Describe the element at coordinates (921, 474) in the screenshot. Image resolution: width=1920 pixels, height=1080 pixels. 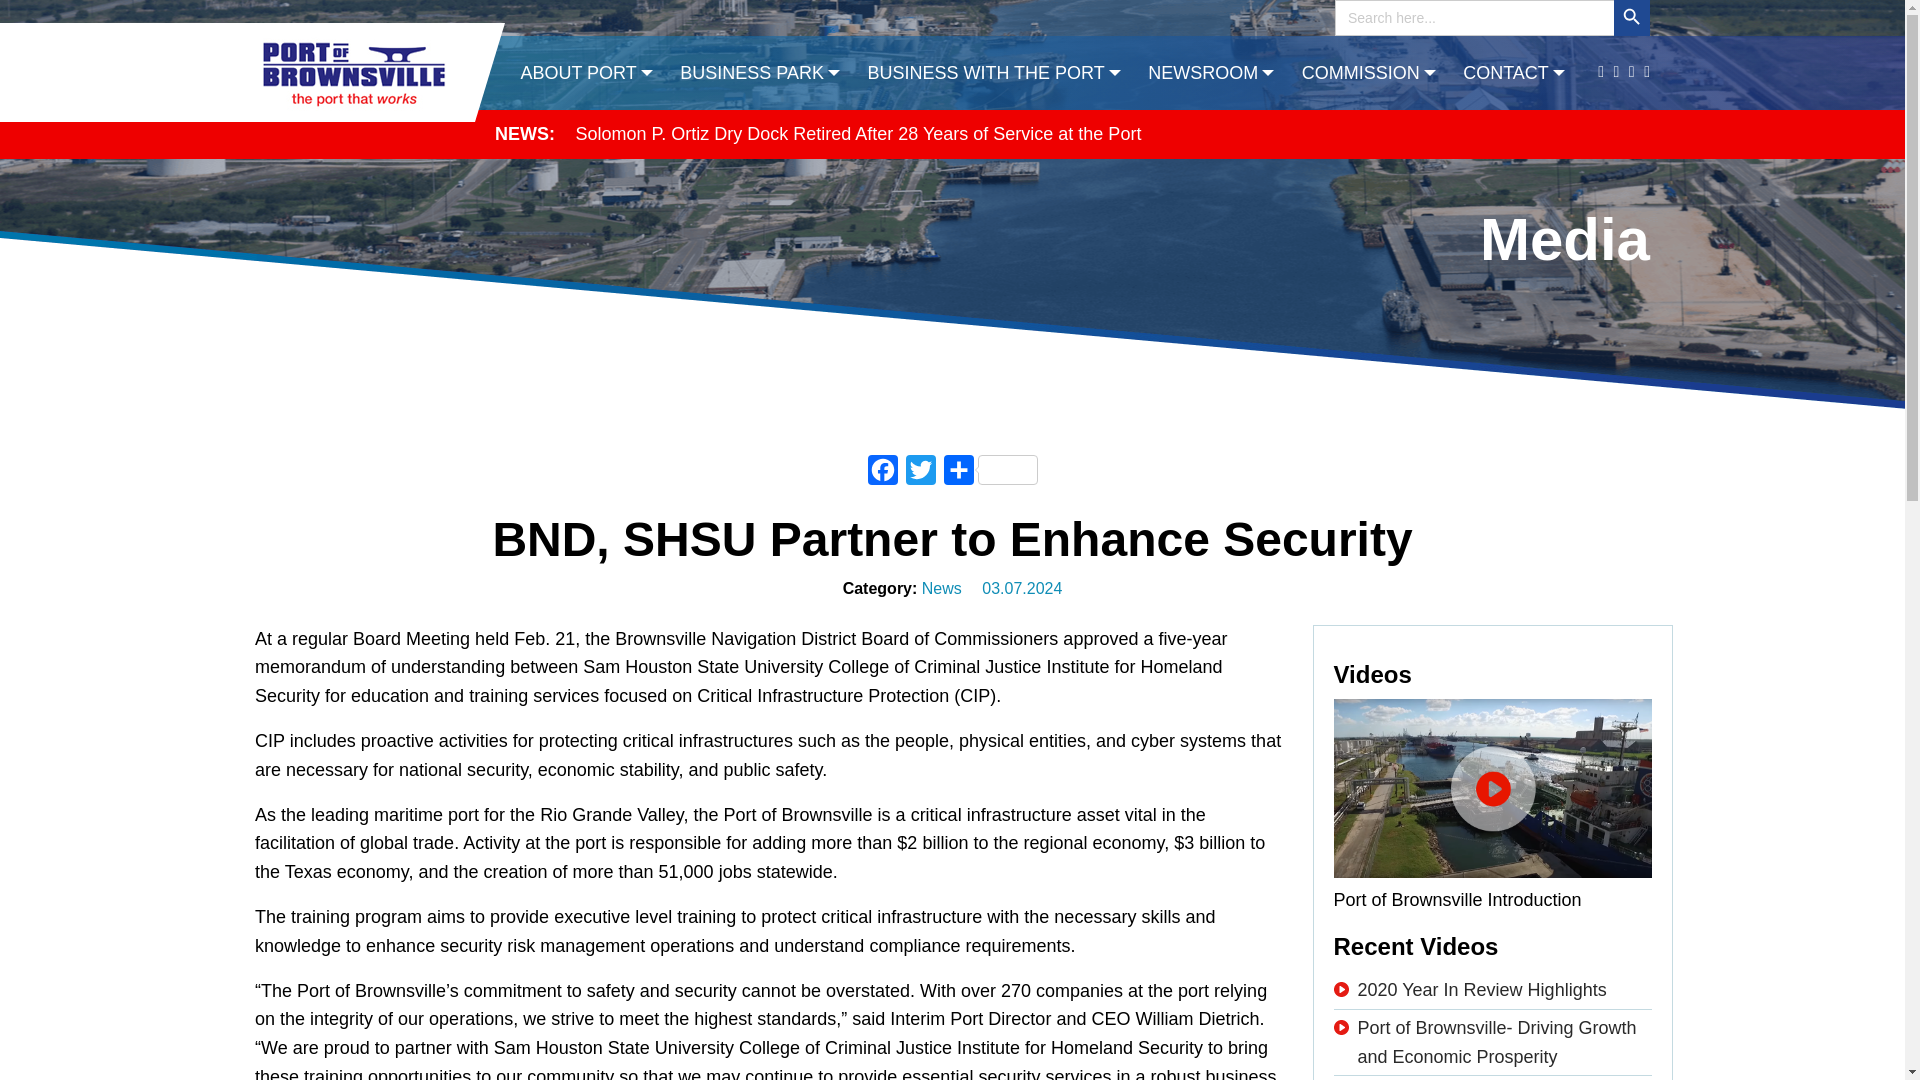
I see `Twitter` at that location.